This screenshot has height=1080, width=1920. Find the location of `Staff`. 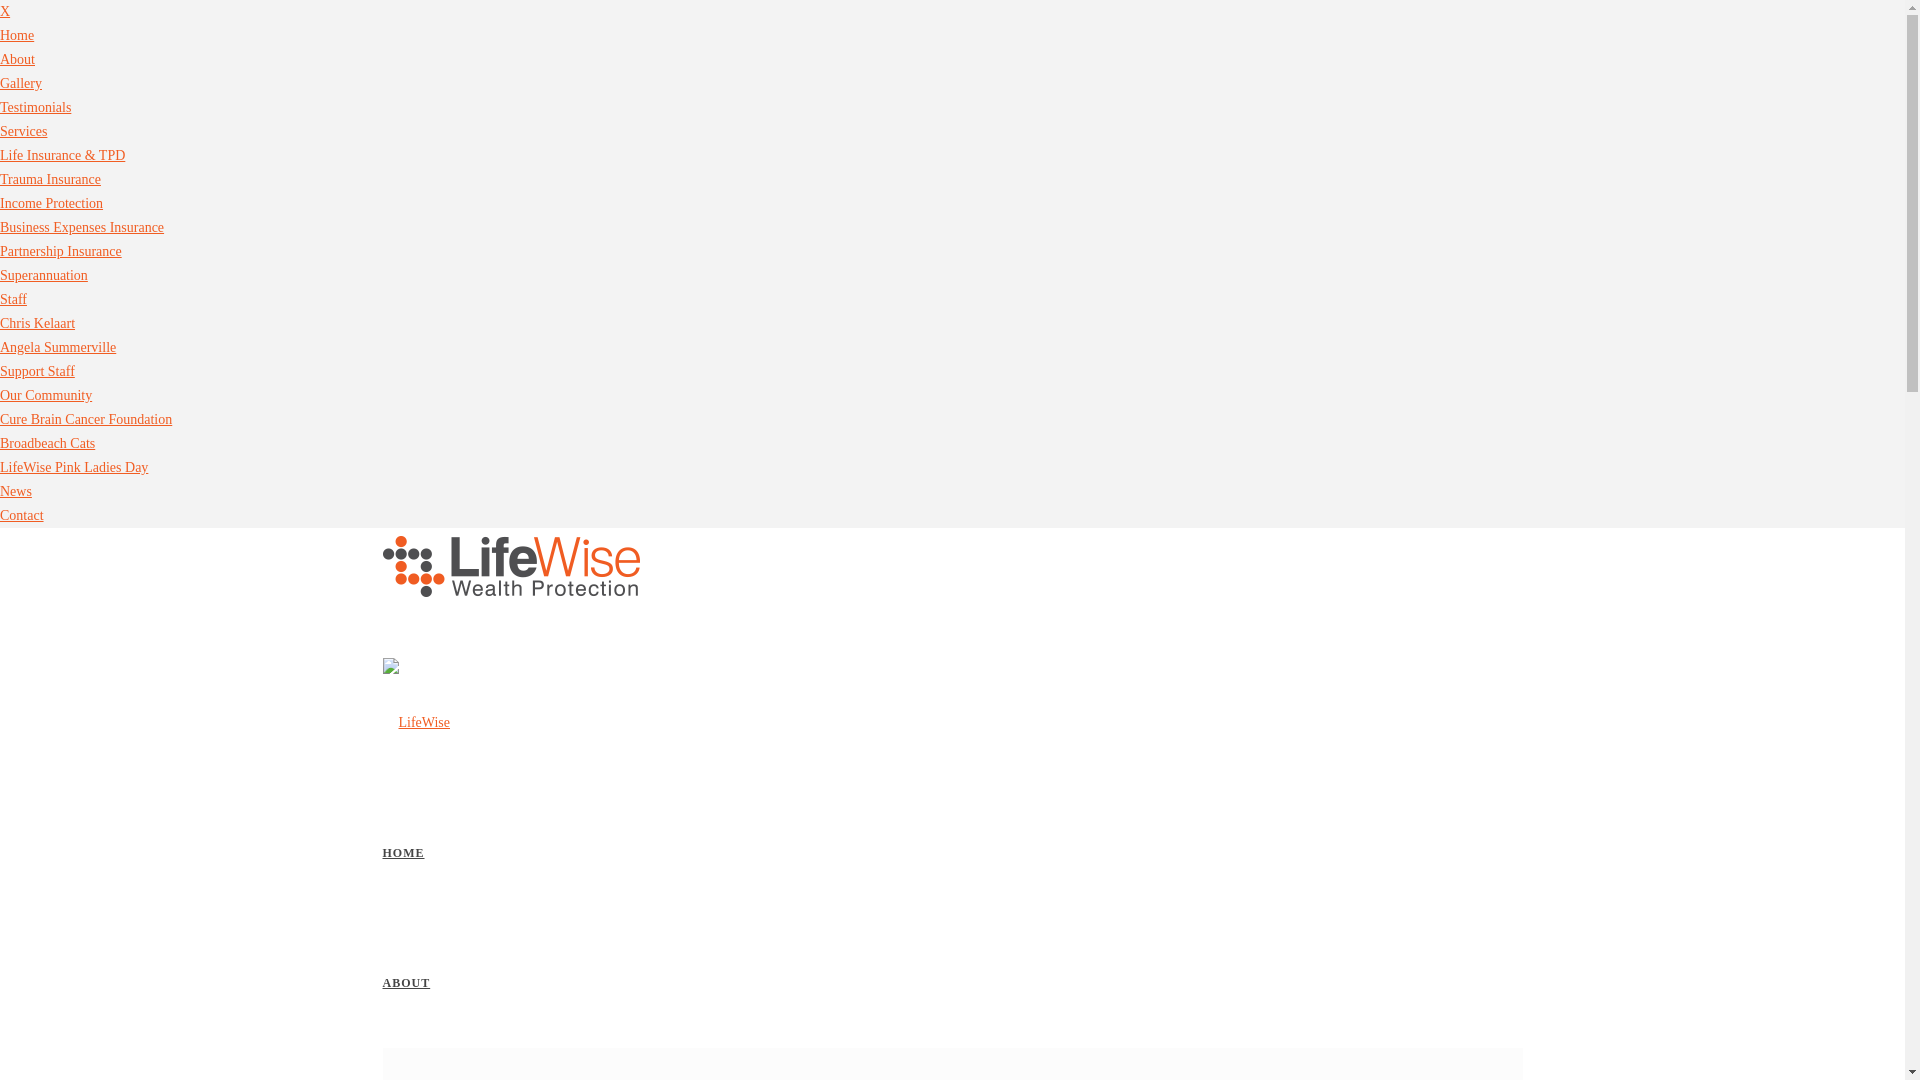

Staff is located at coordinates (14, 300).